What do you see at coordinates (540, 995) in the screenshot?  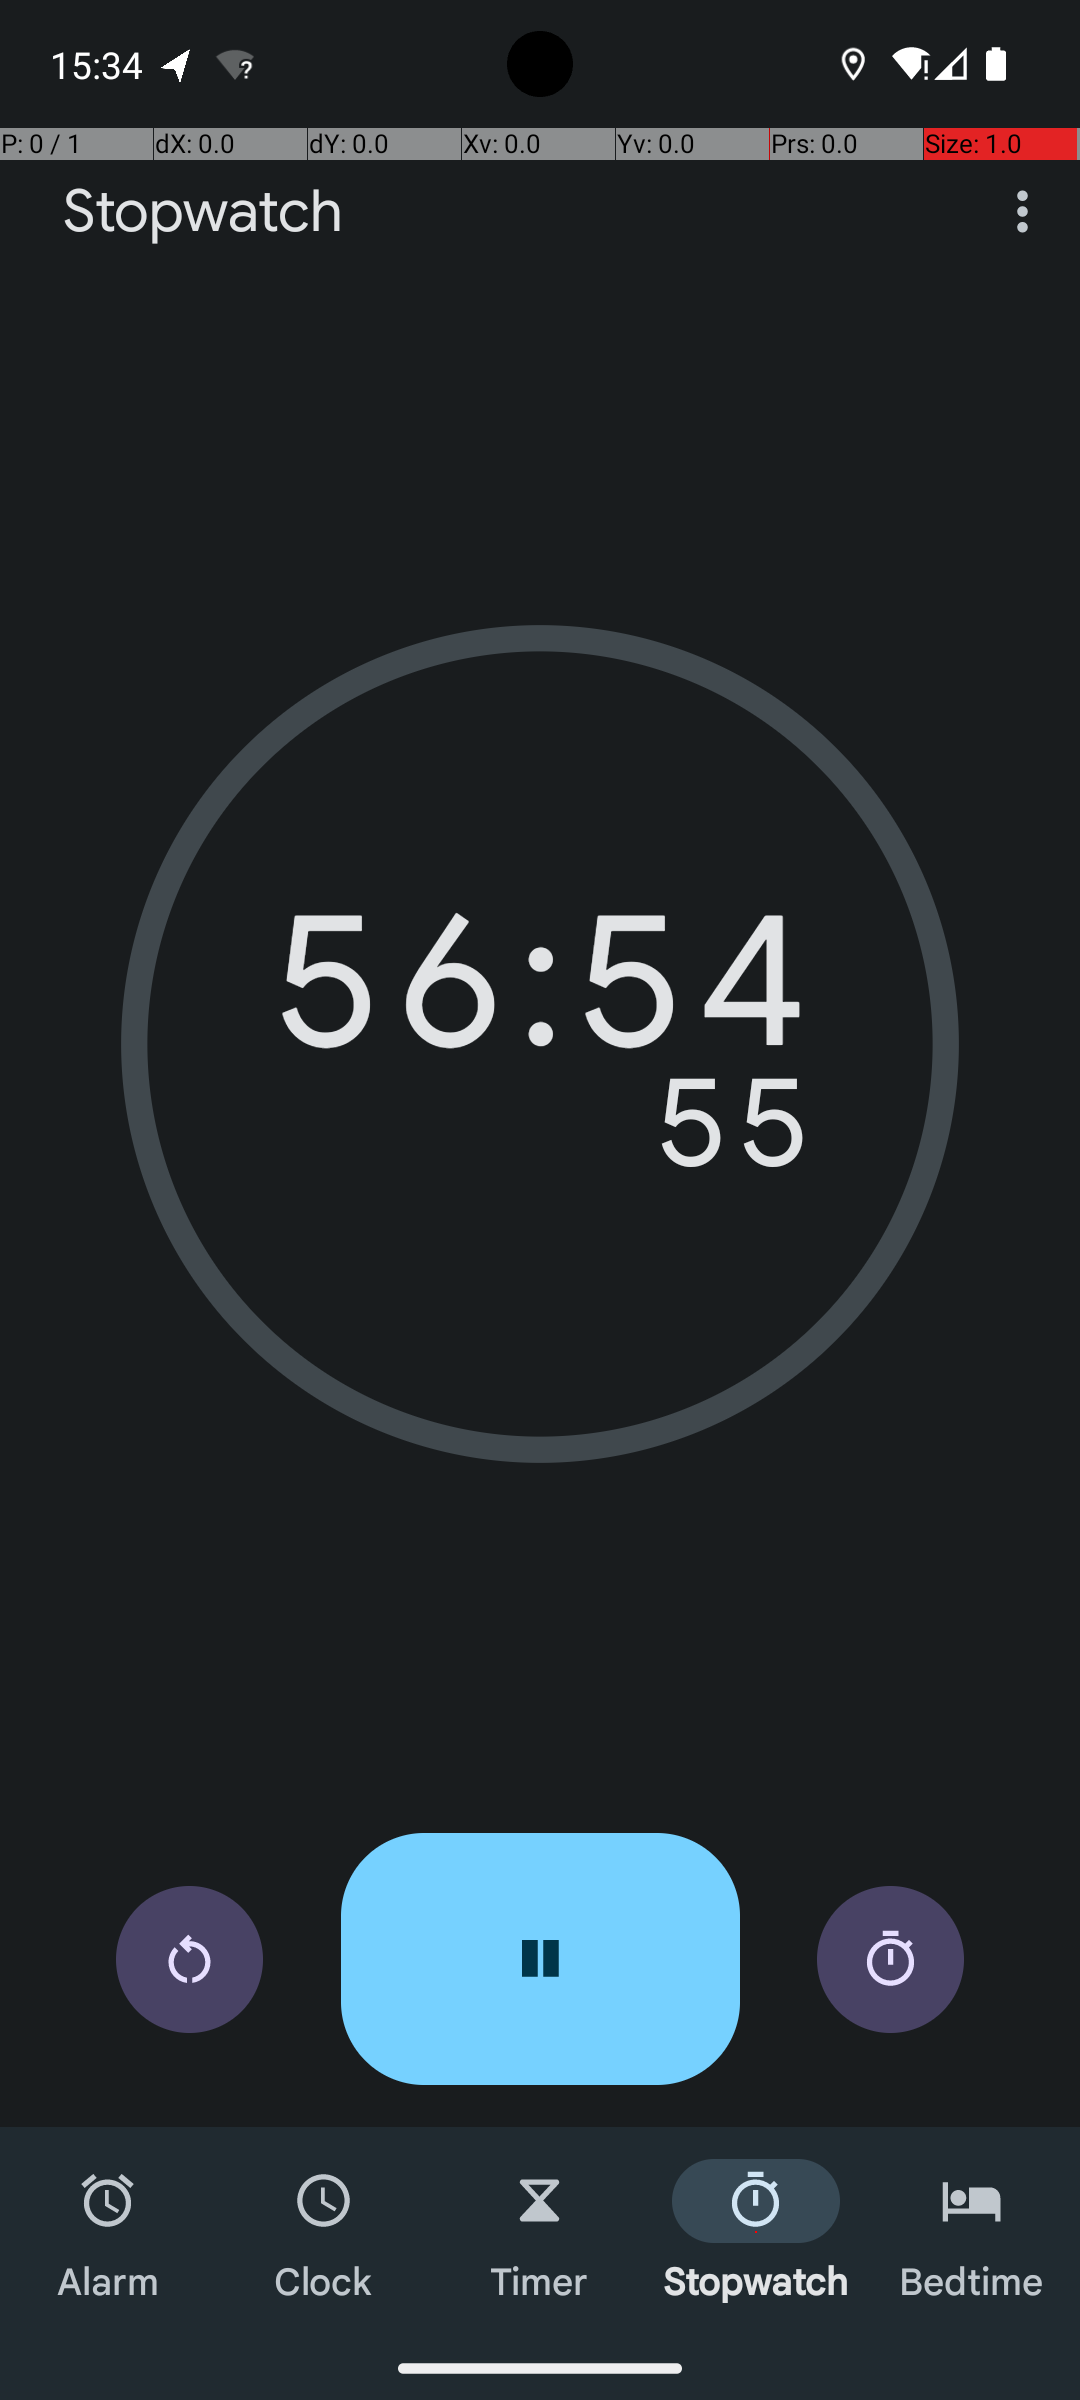 I see `56:46` at bounding box center [540, 995].